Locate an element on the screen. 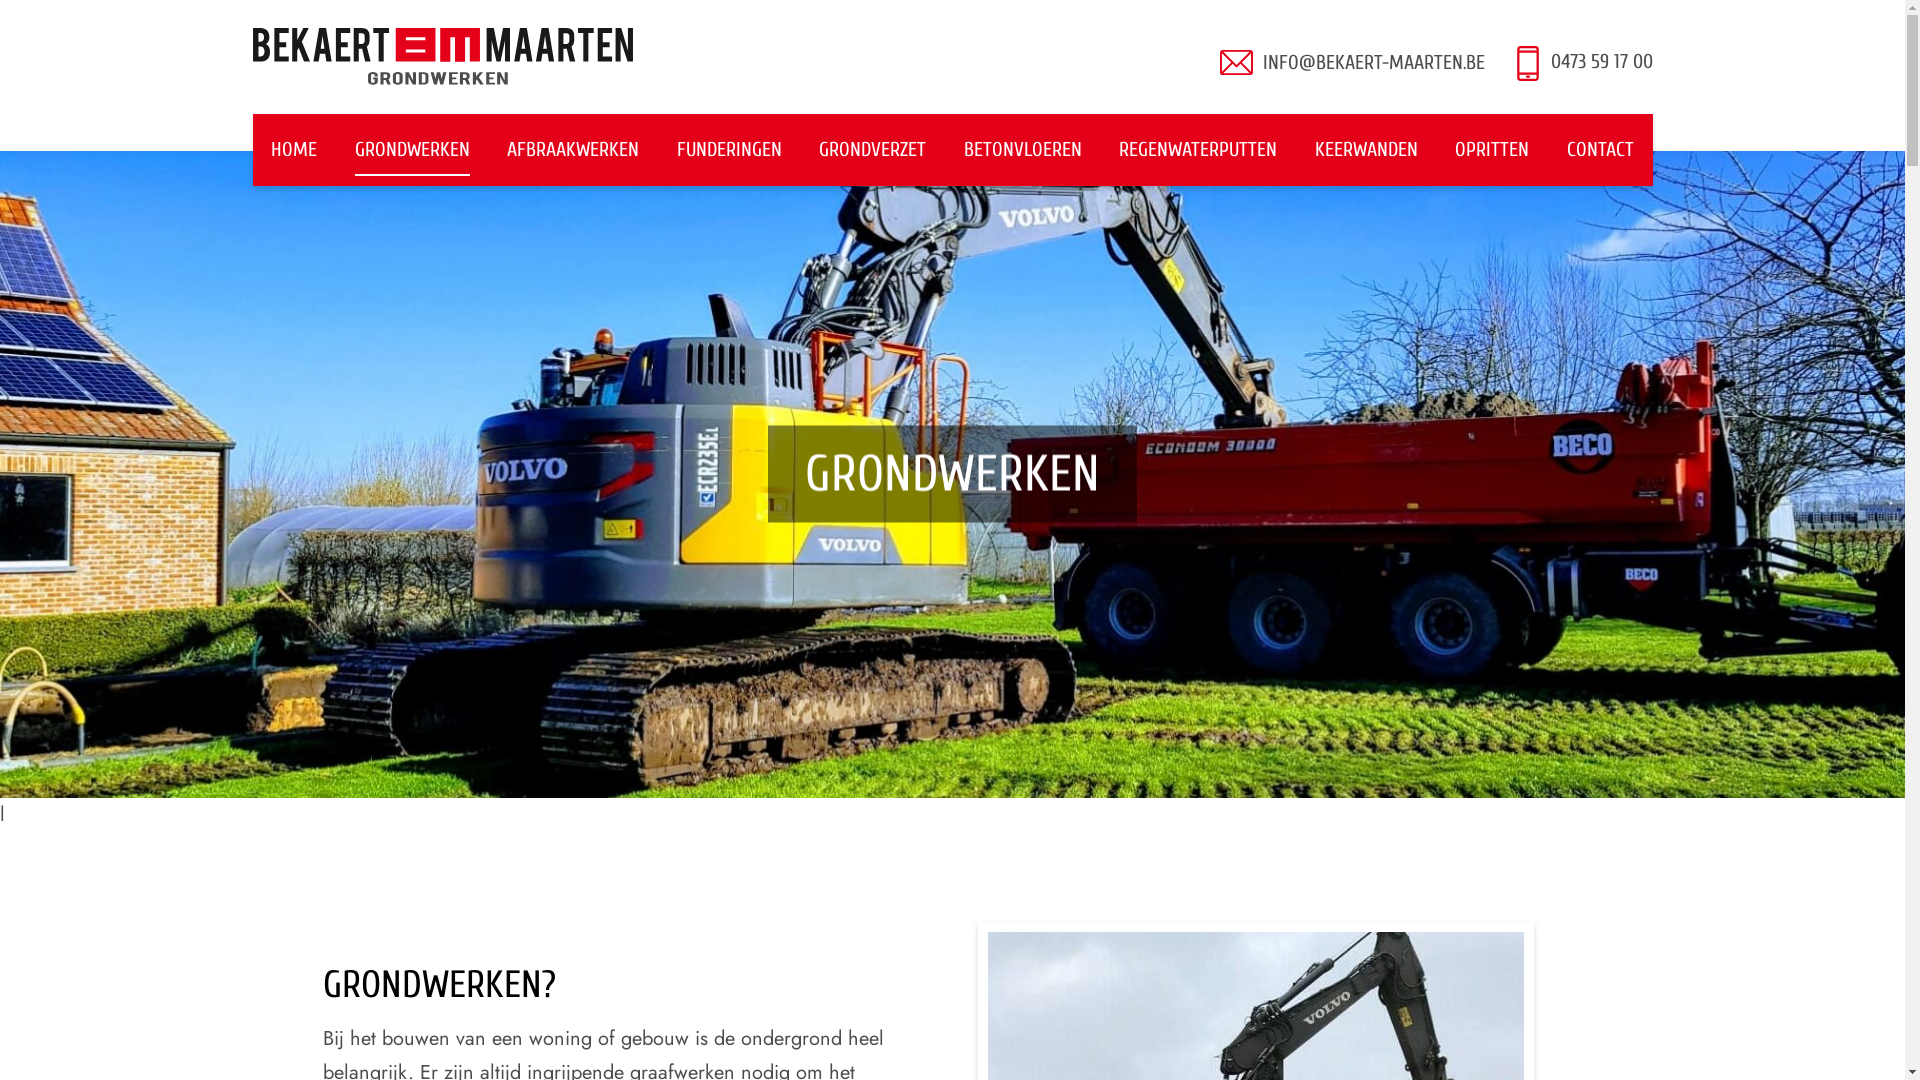 The height and width of the screenshot is (1080, 1920). CONTACT is located at coordinates (1600, 150).